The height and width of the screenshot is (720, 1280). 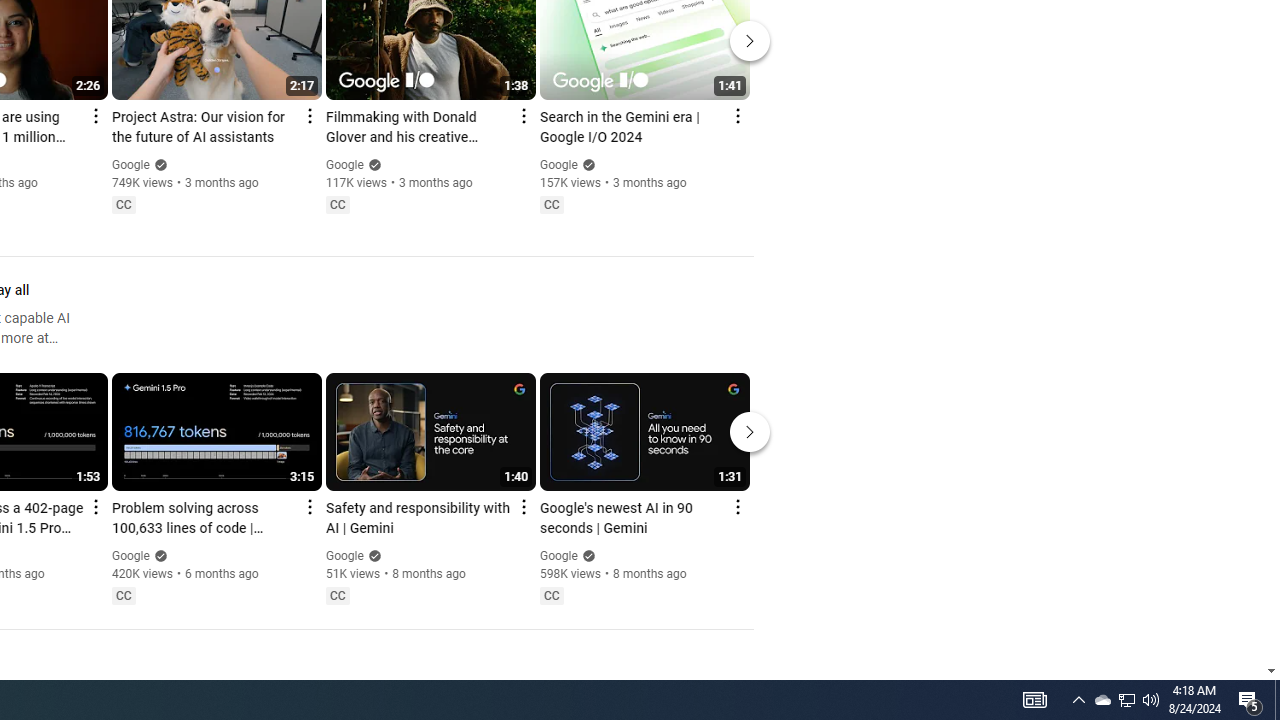 What do you see at coordinates (551, 595) in the screenshot?
I see `Closed captions` at bounding box center [551, 595].